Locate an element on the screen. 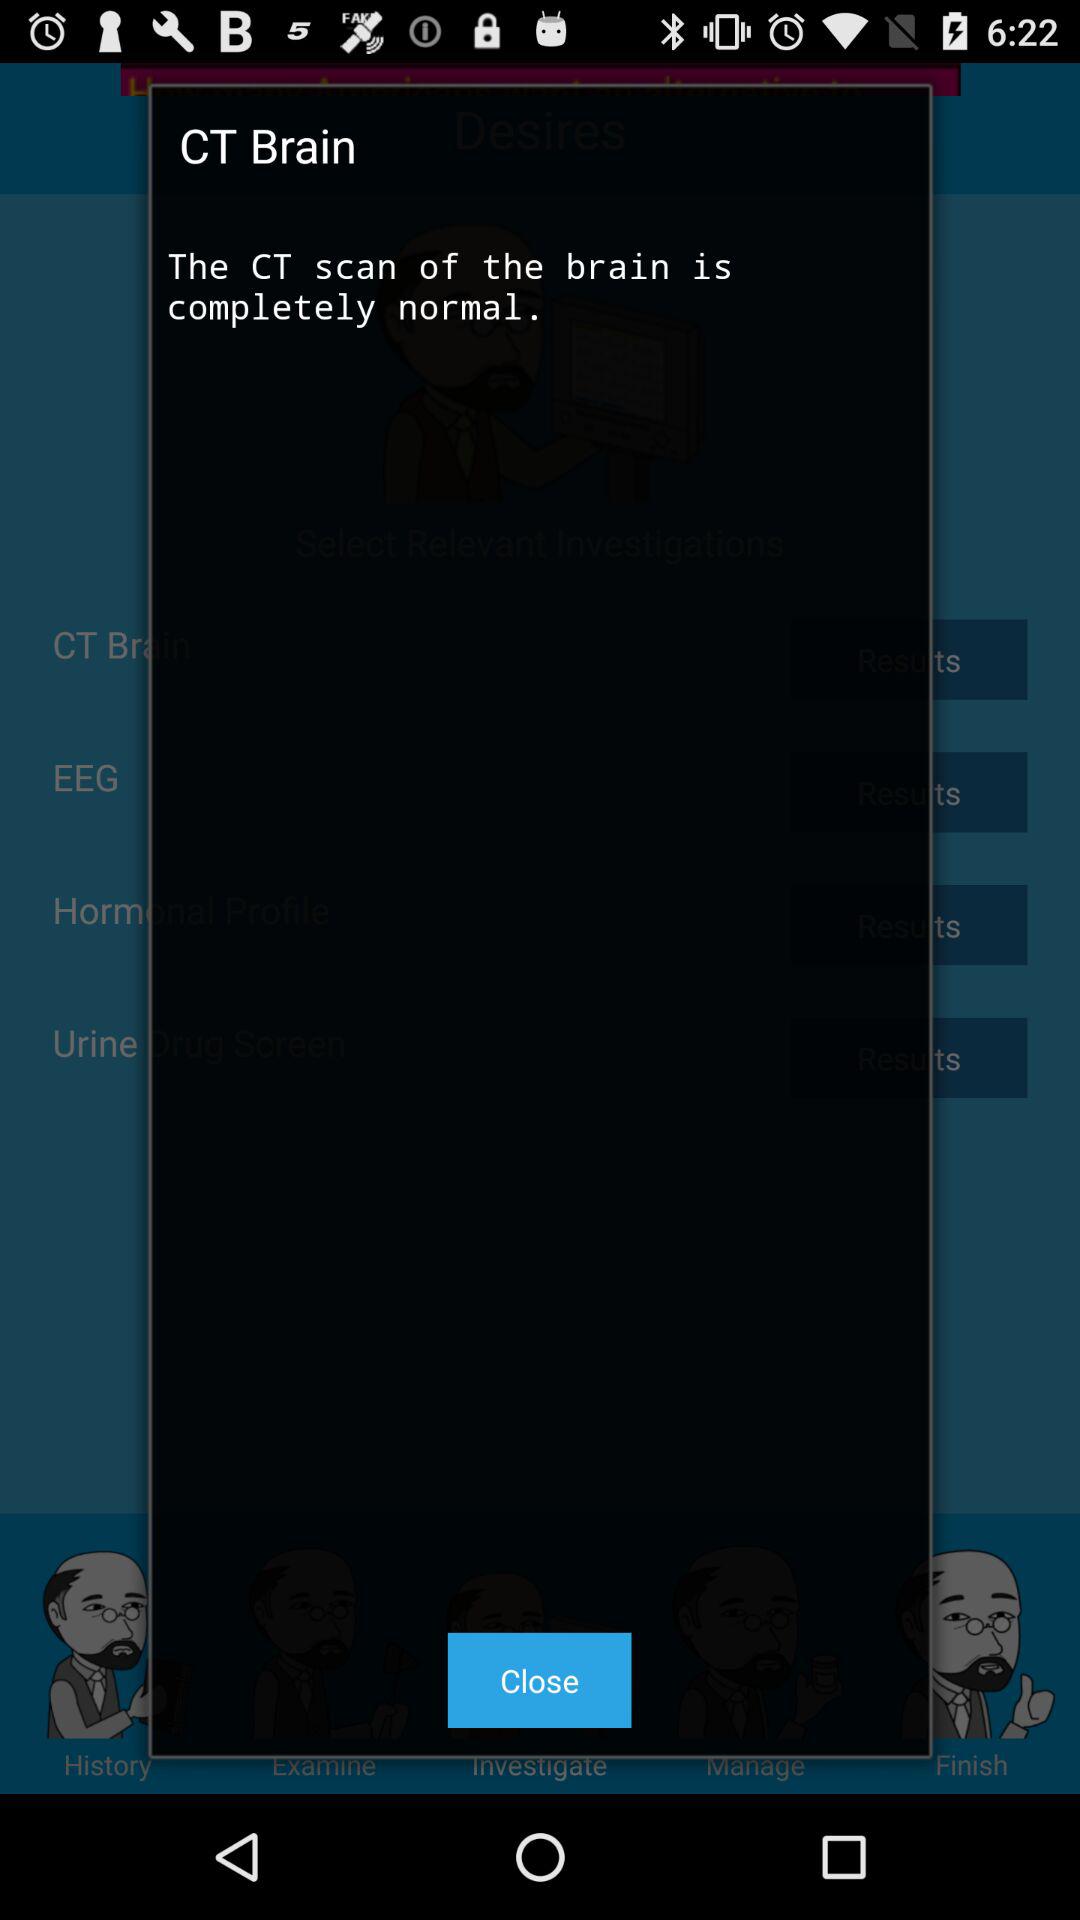 The image size is (1080, 1920). open the close item is located at coordinates (539, 1680).